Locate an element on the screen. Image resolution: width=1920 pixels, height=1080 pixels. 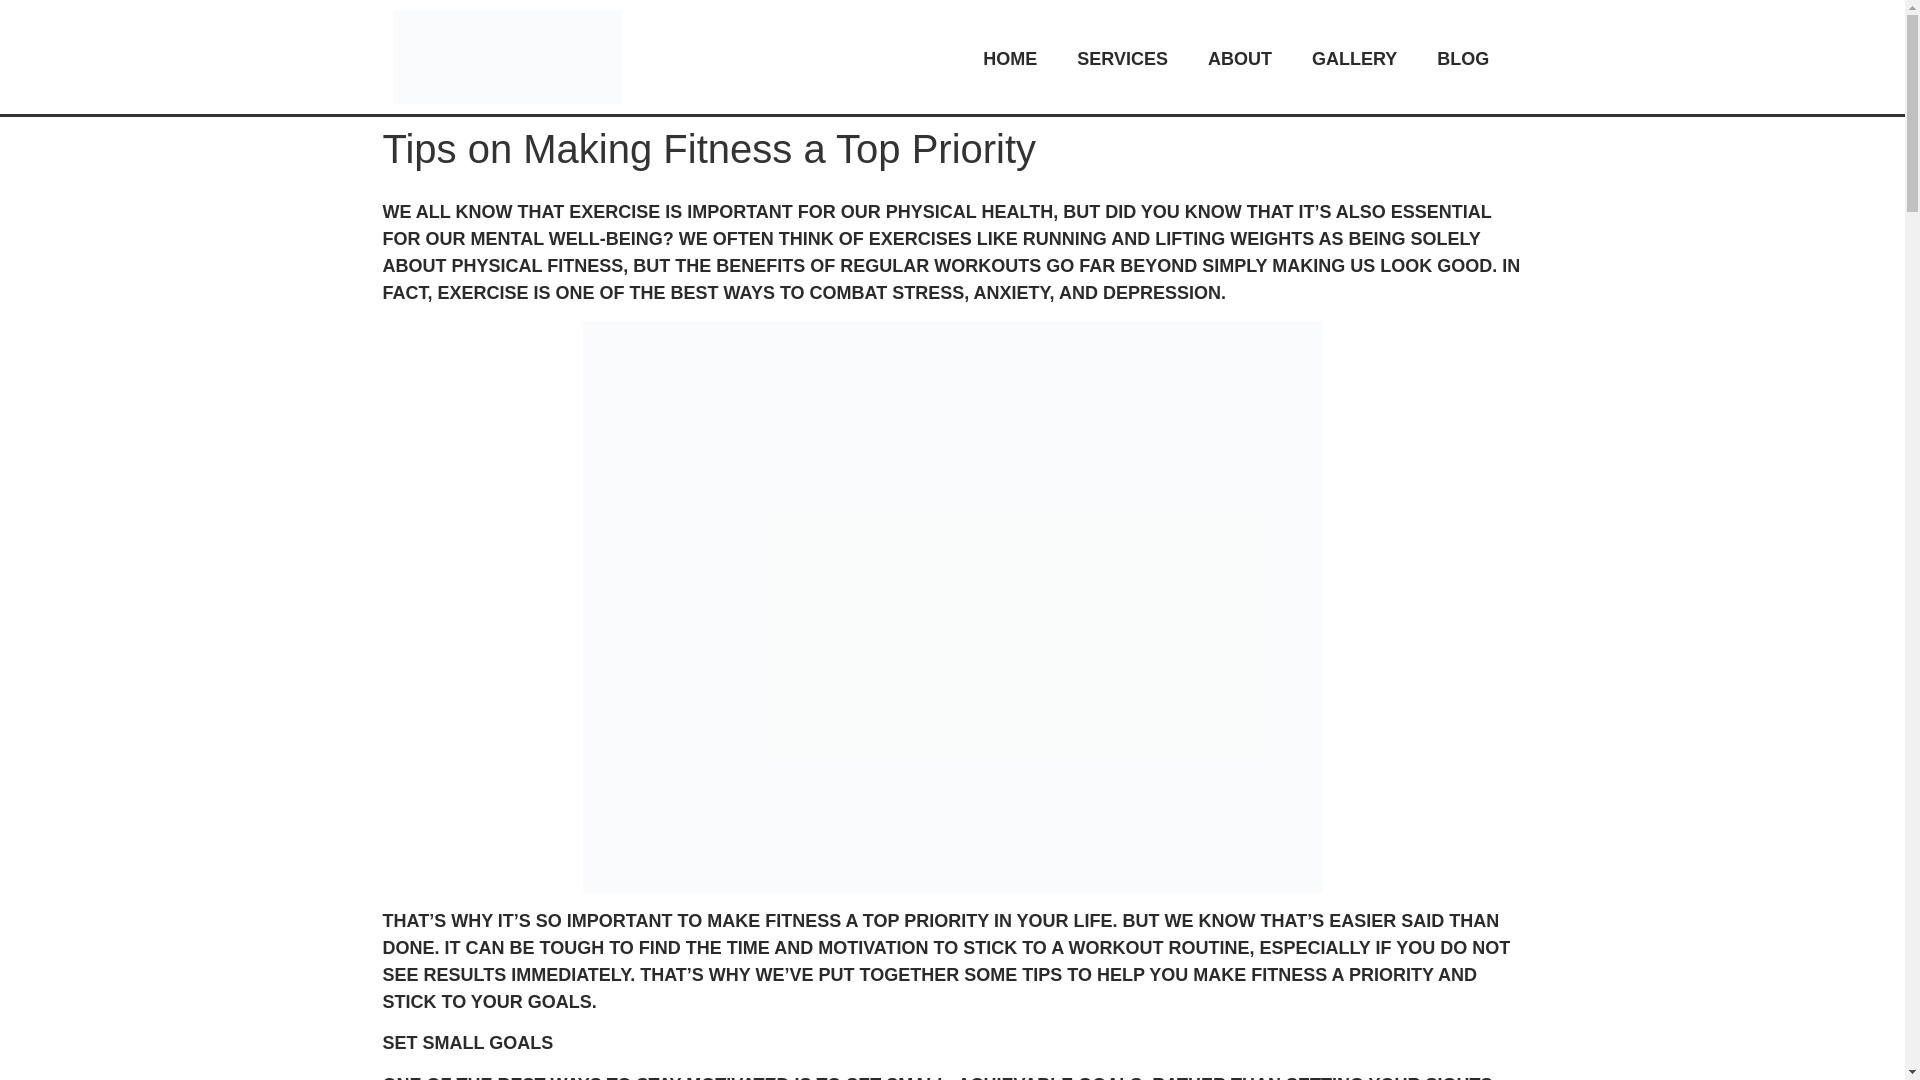
GALLERY is located at coordinates (1354, 57).